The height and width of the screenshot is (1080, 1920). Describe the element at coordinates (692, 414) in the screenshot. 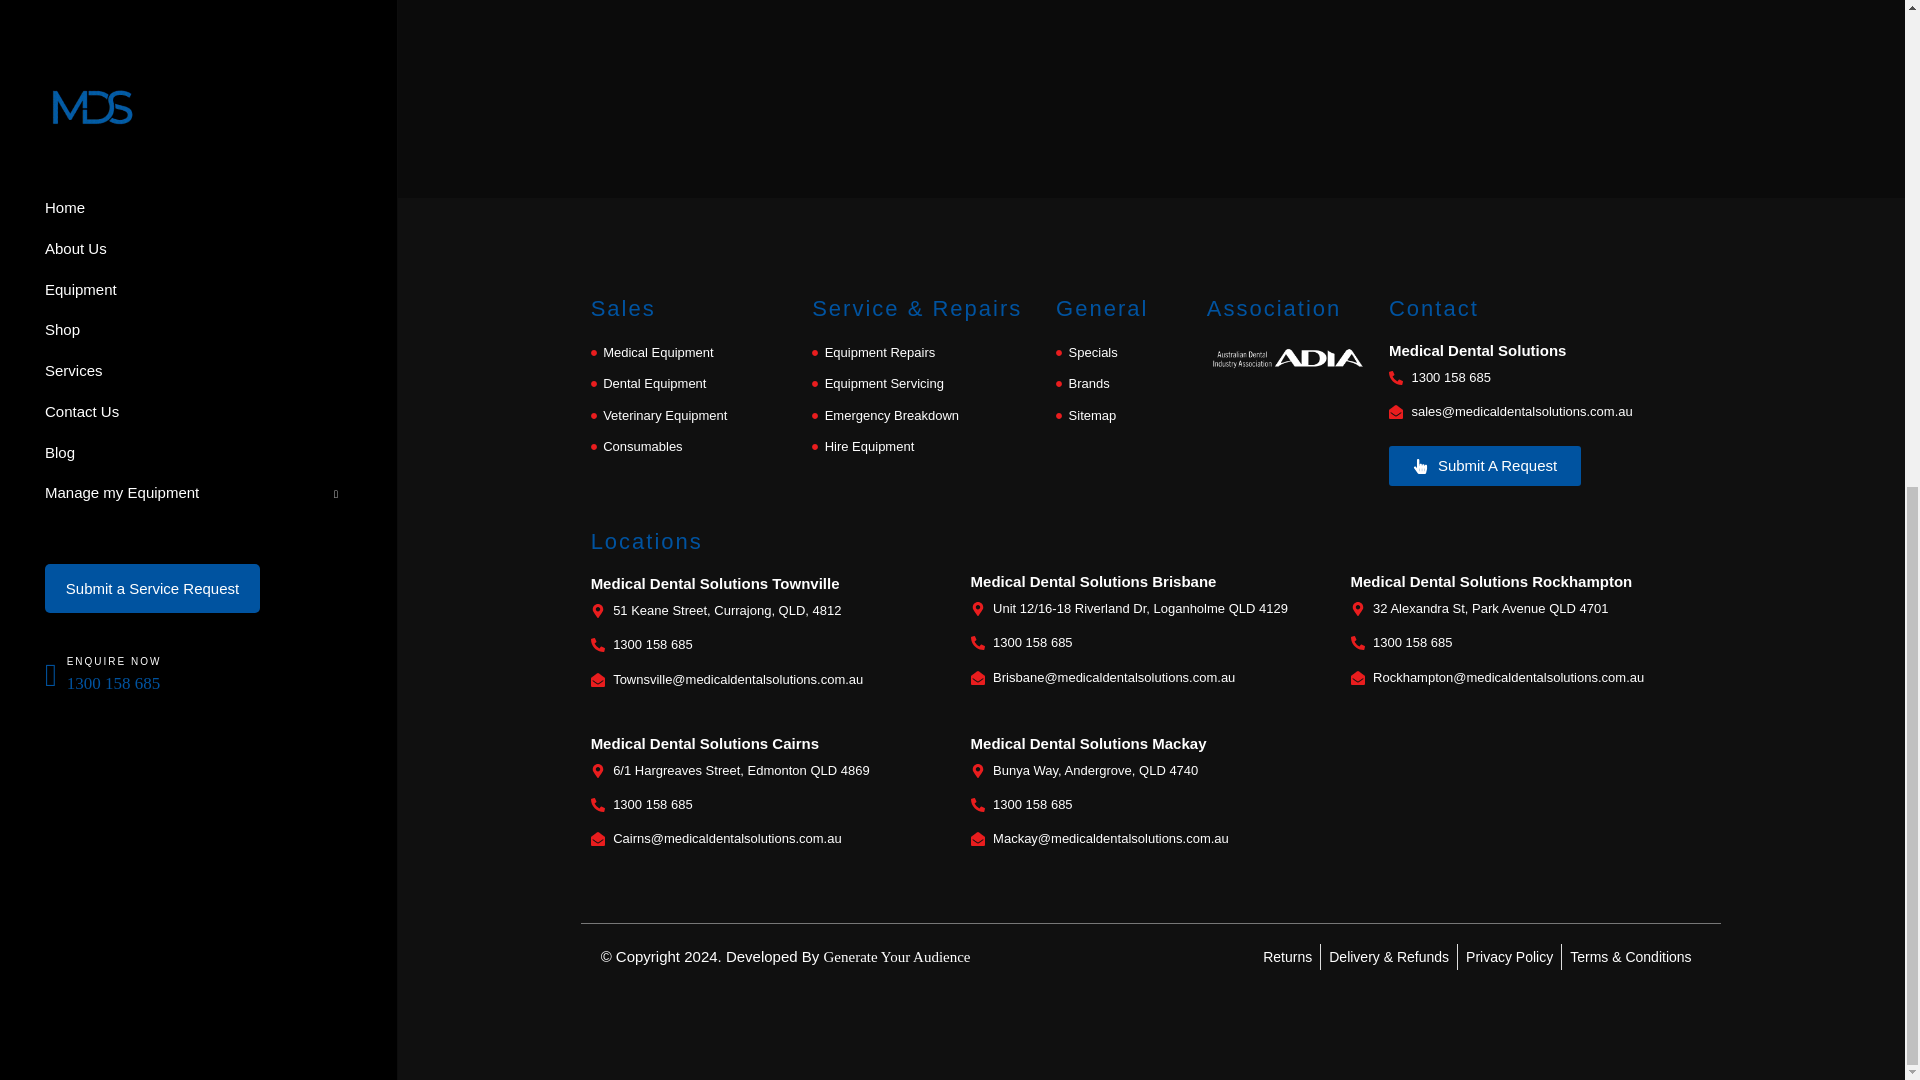

I see `Veterinary Equipment` at that location.